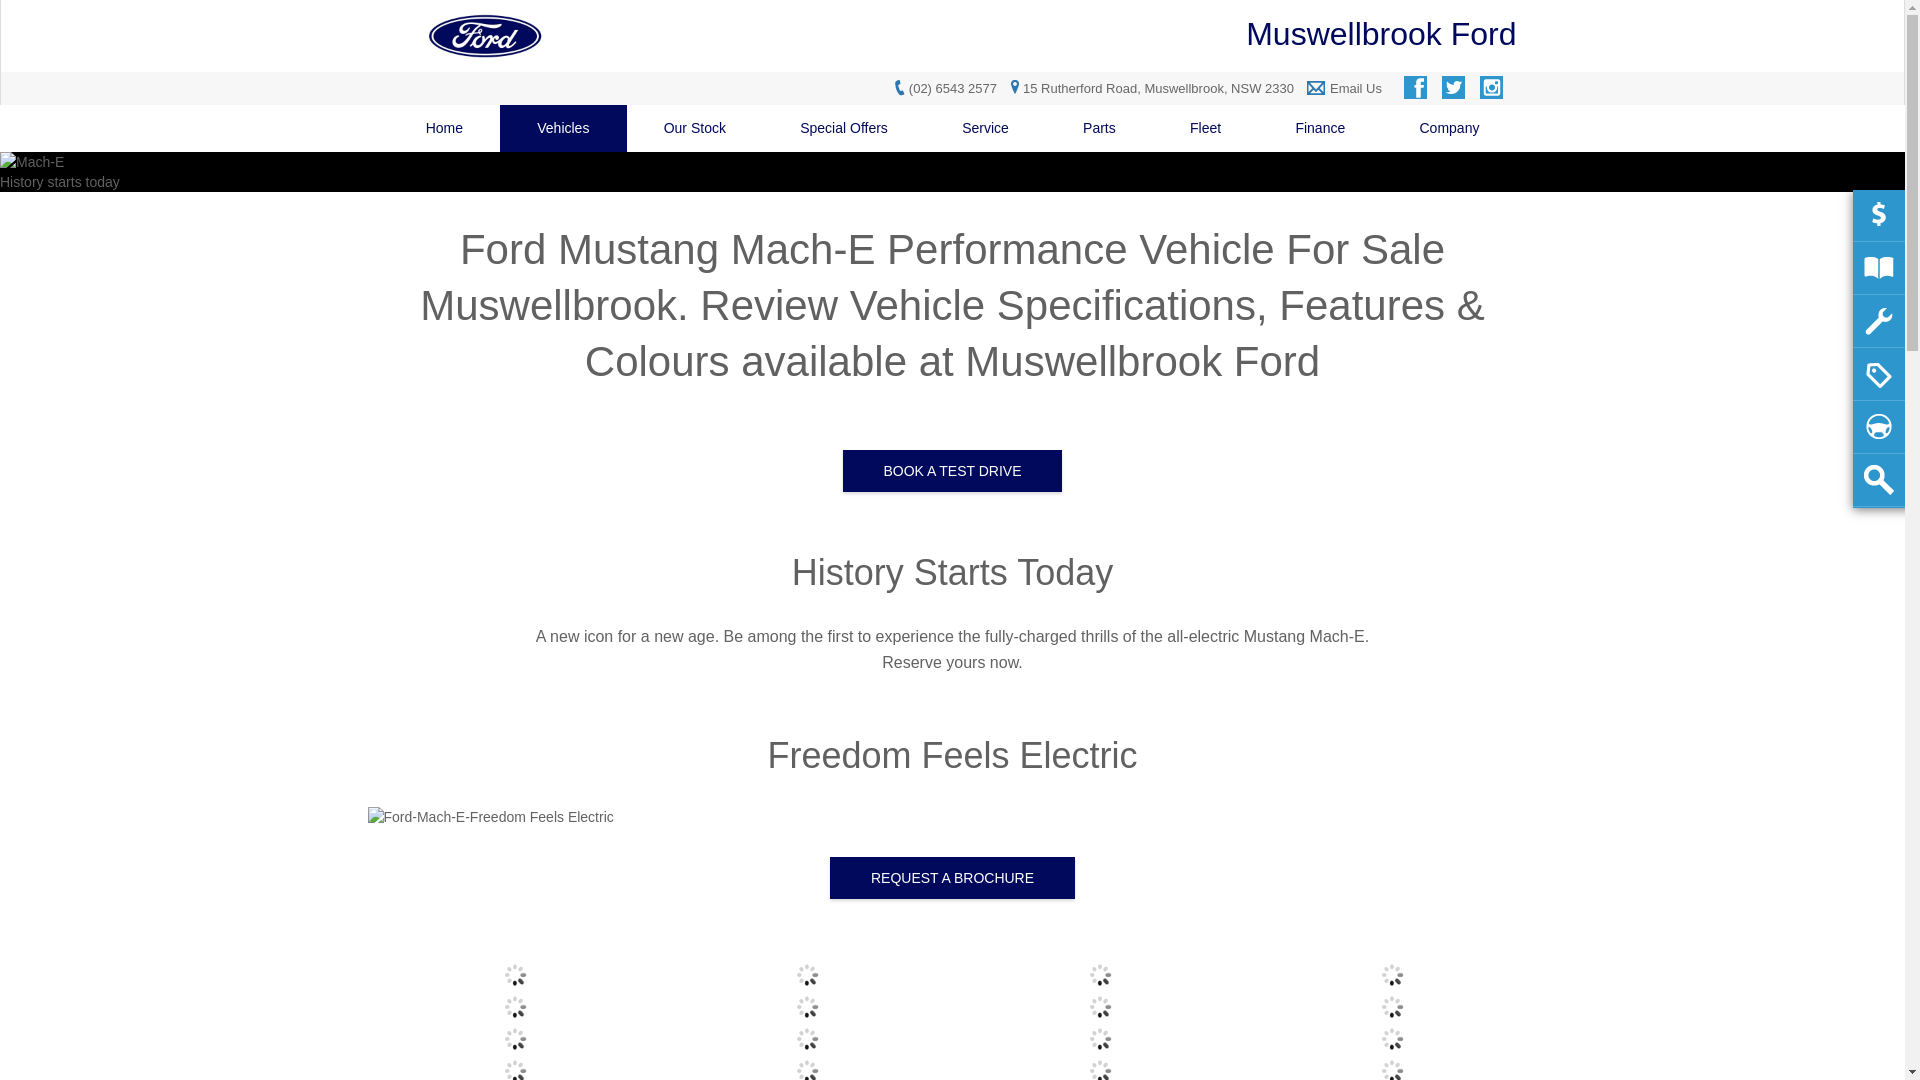 This screenshot has width=1920, height=1080. What do you see at coordinates (563, 128) in the screenshot?
I see `Vehicles` at bounding box center [563, 128].